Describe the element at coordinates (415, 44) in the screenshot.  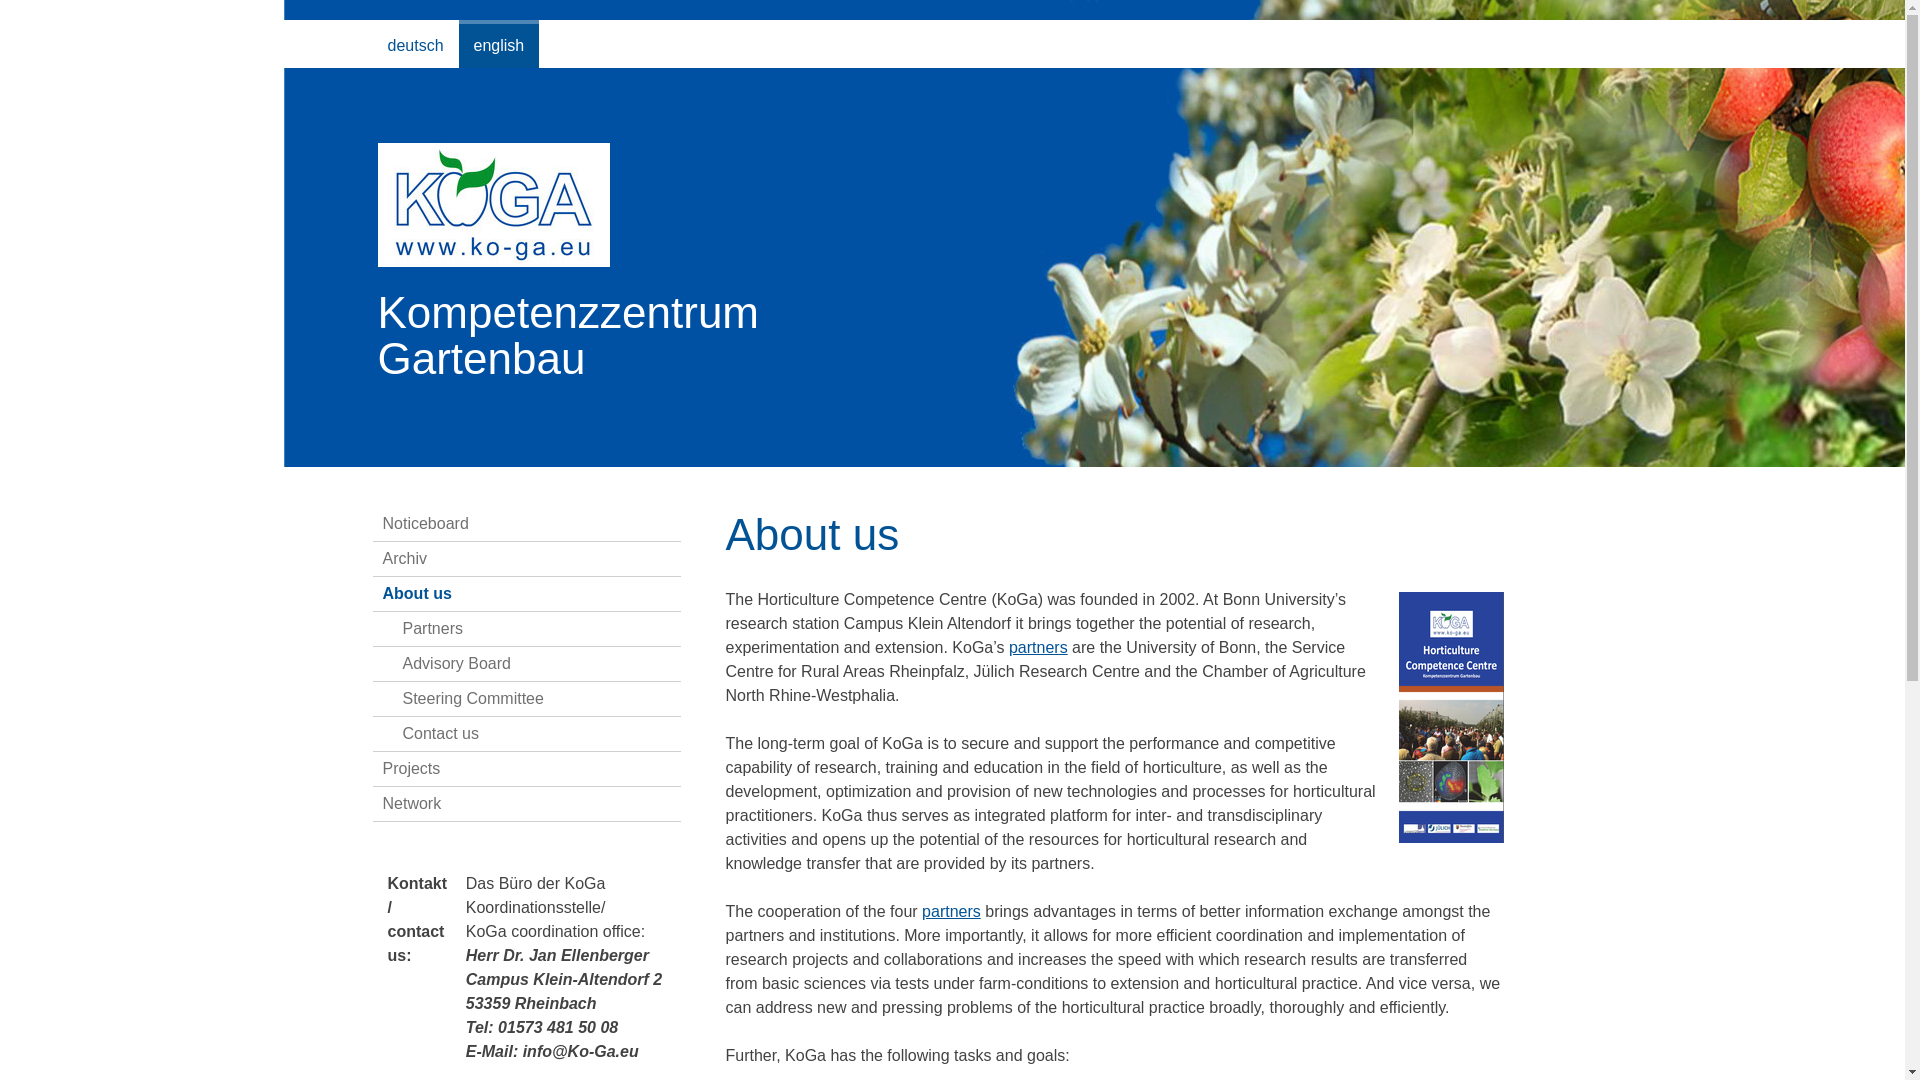
I see `deutsch` at that location.